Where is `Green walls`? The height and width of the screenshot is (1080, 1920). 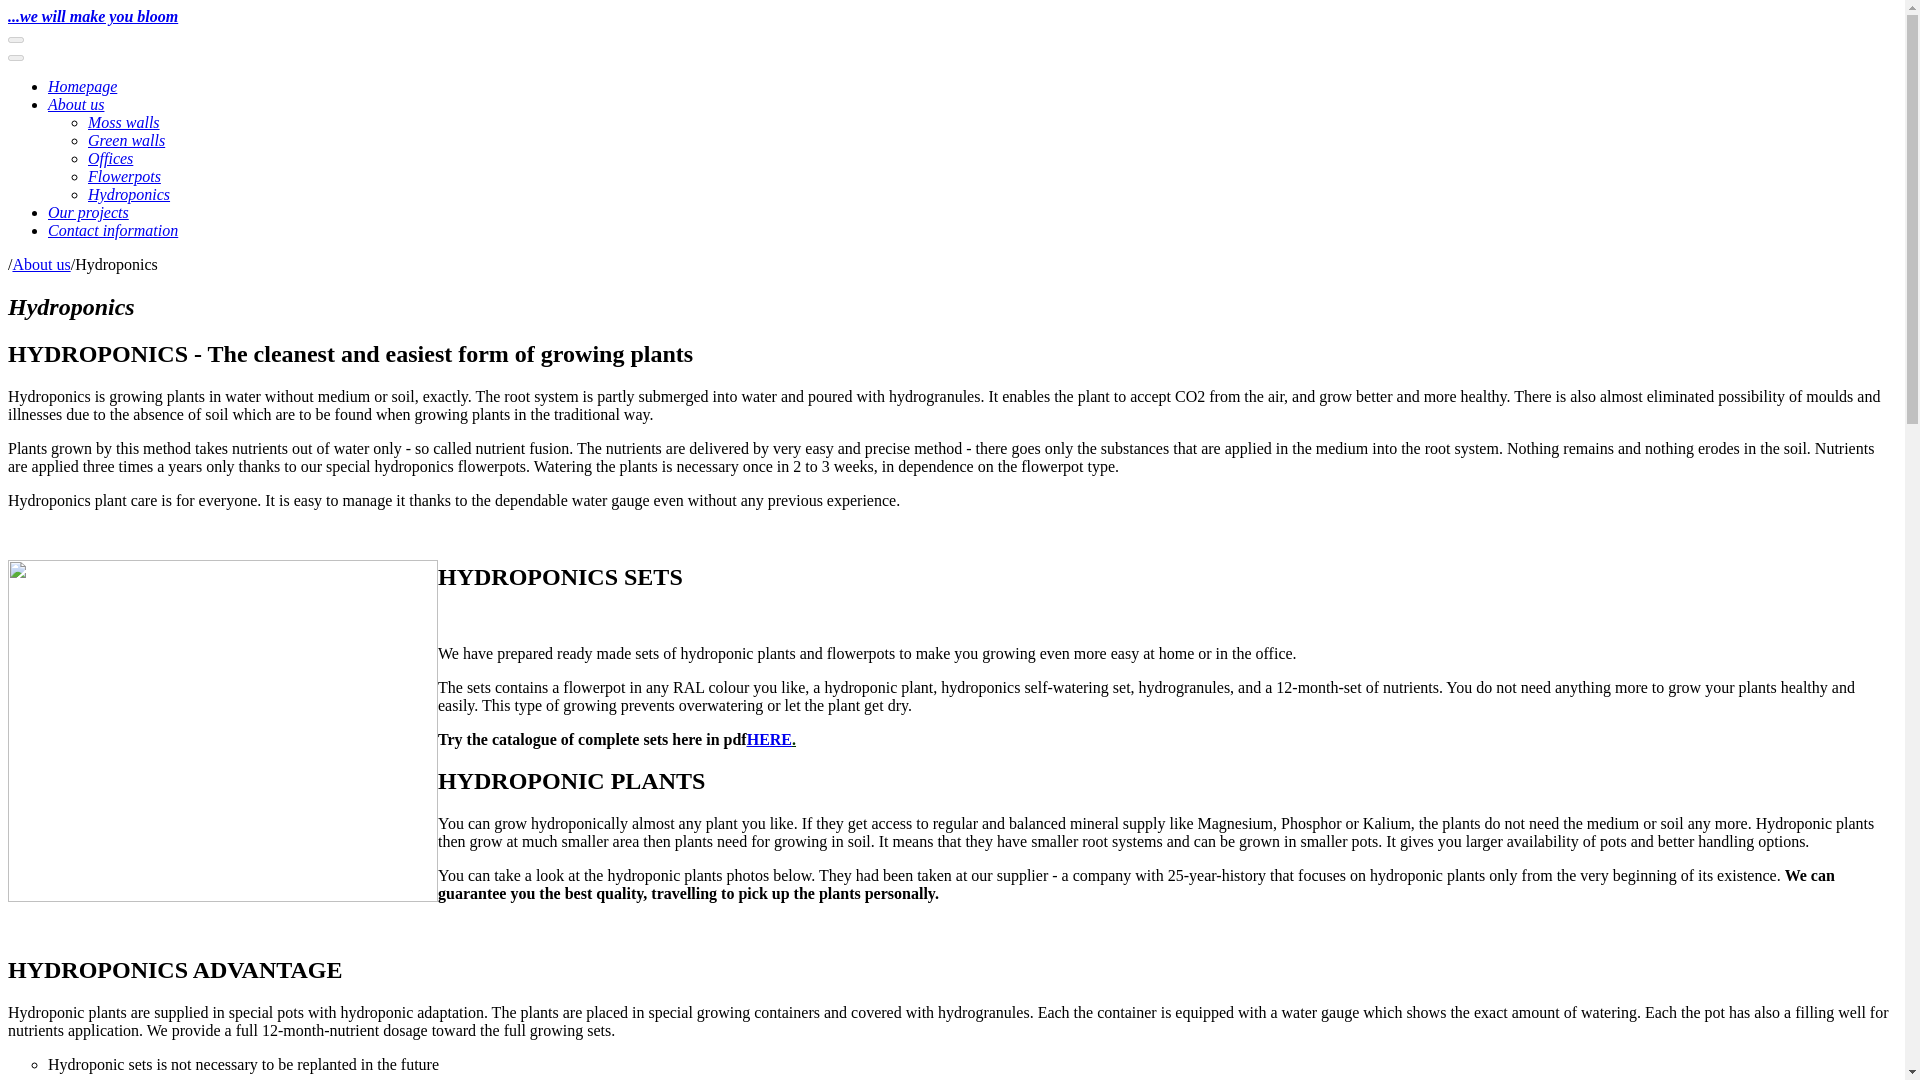 Green walls is located at coordinates (126, 140).